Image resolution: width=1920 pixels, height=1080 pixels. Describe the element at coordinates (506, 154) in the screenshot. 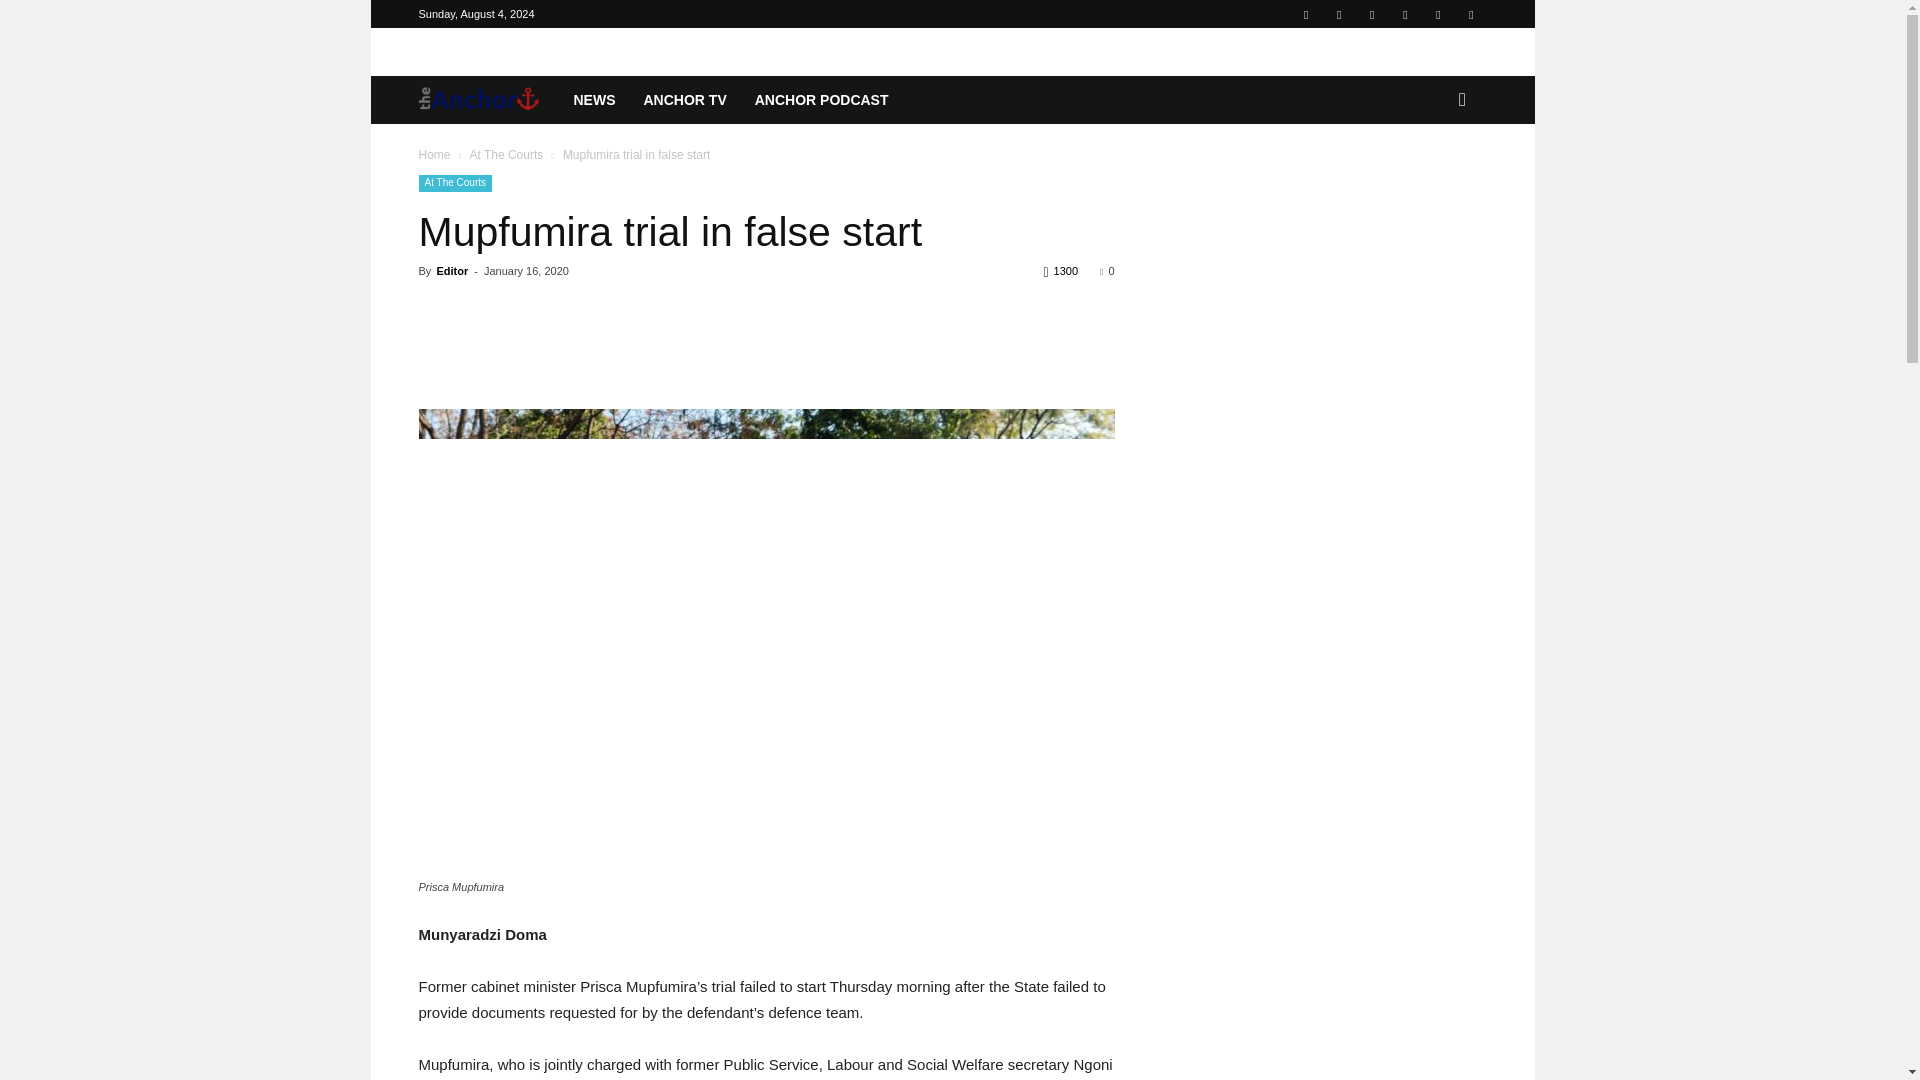

I see `View all posts in At The Courts` at that location.